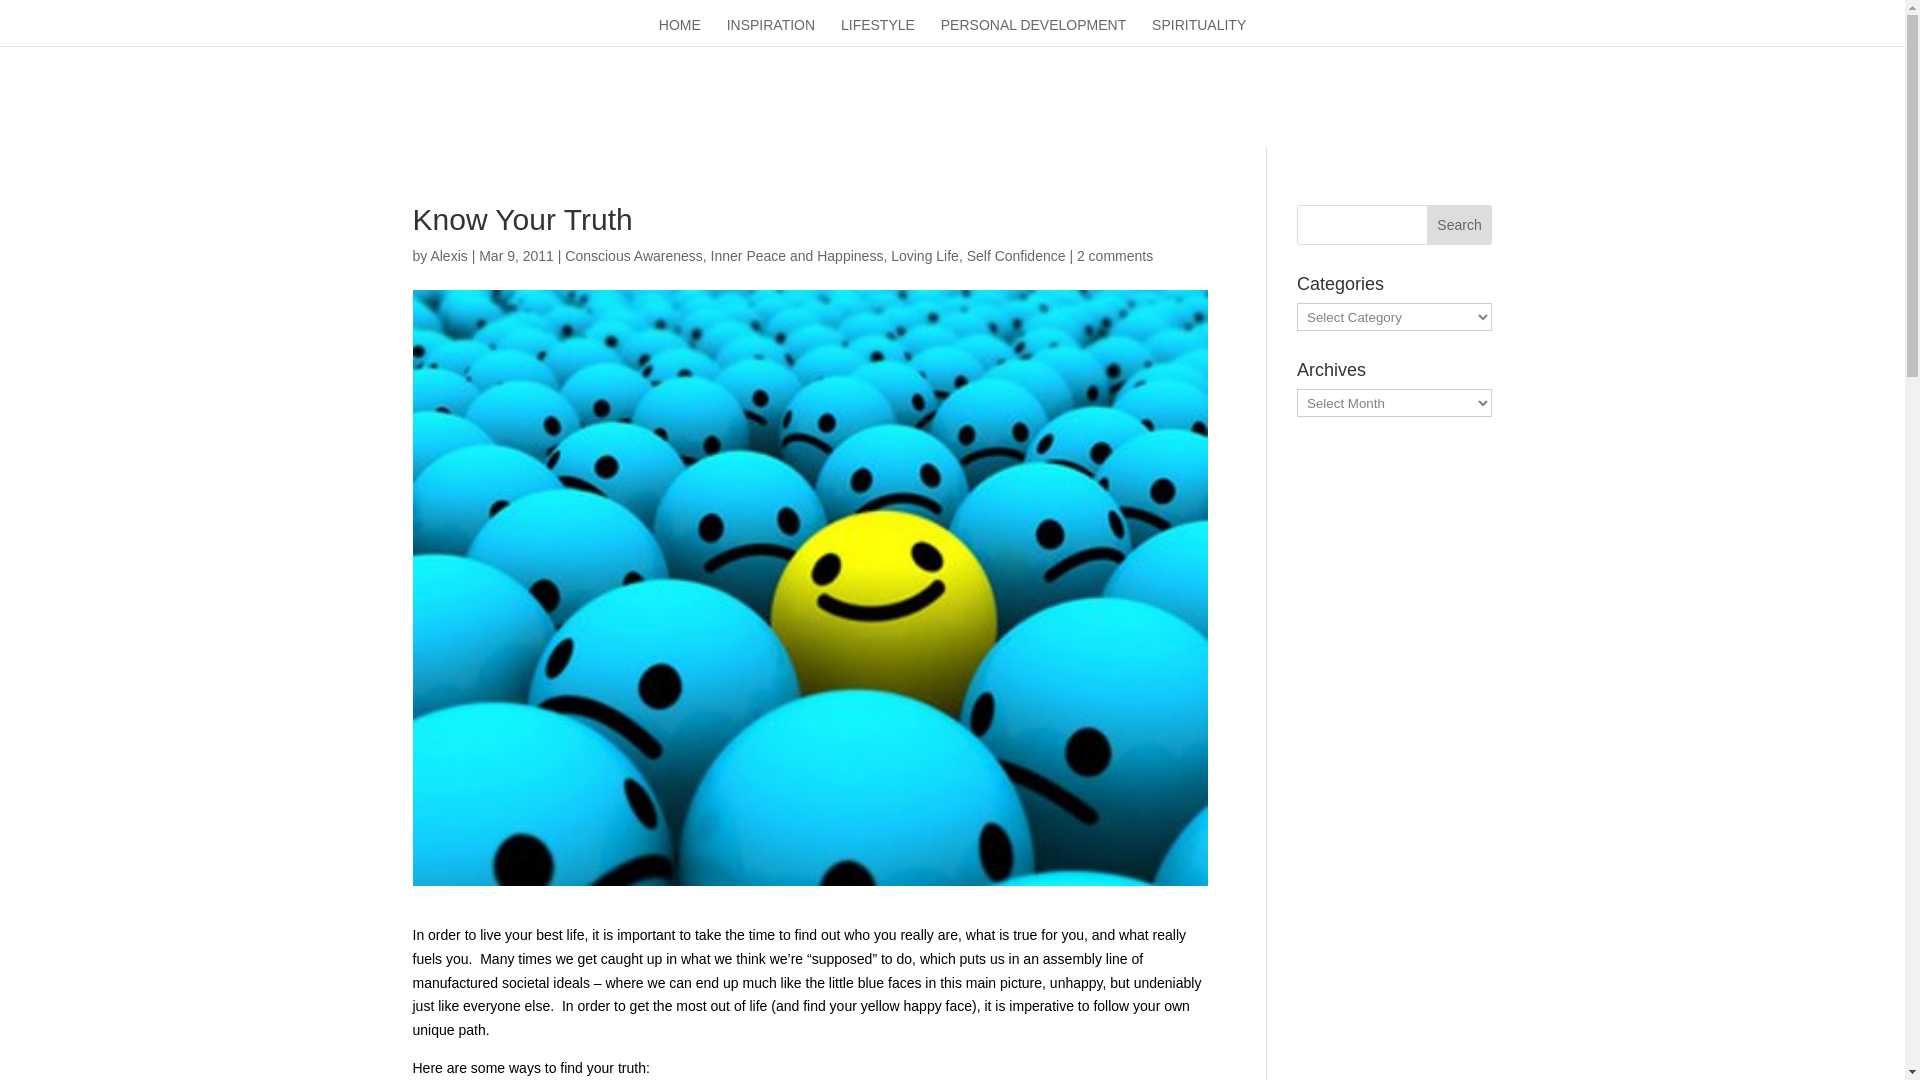 This screenshot has height=1080, width=1920. I want to click on Alexis, so click(448, 256).